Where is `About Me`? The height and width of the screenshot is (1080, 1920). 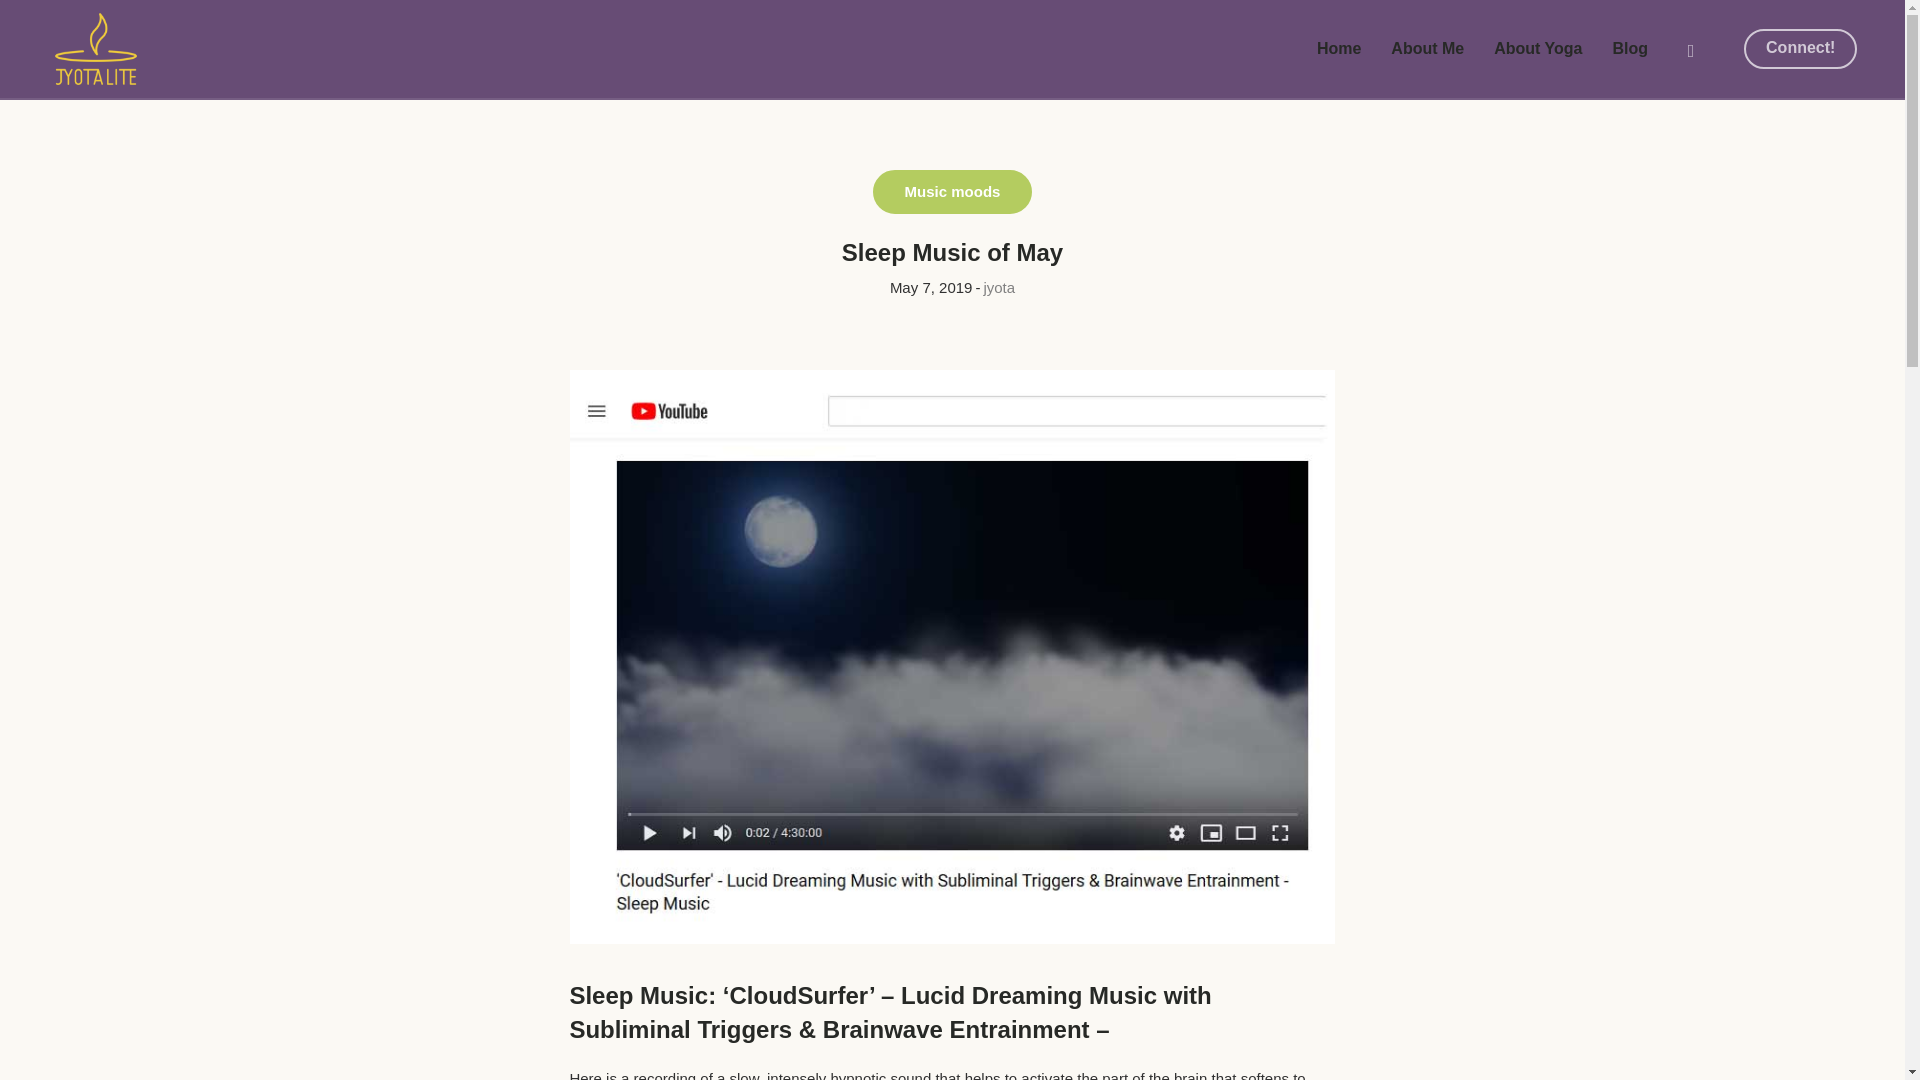 About Me is located at coordinates (1427, 49).